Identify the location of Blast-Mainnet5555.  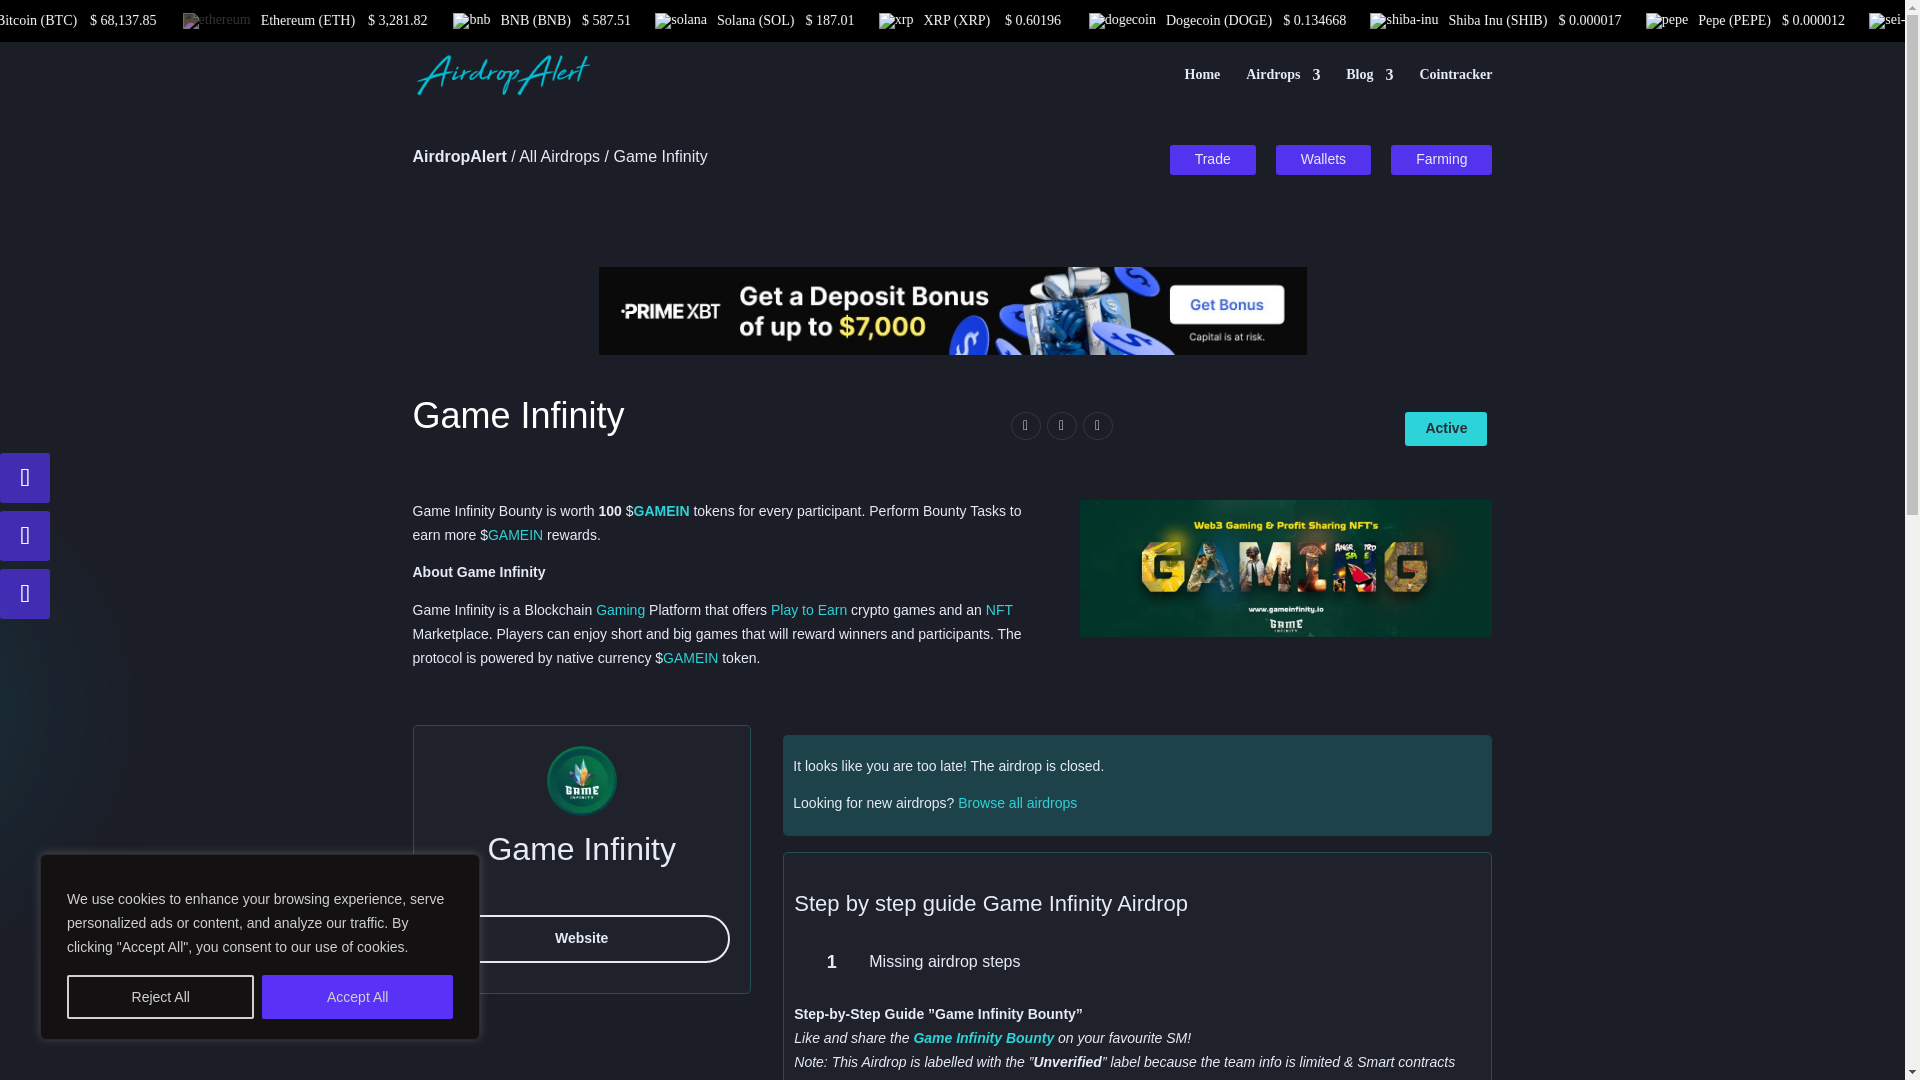
(1286, 569).